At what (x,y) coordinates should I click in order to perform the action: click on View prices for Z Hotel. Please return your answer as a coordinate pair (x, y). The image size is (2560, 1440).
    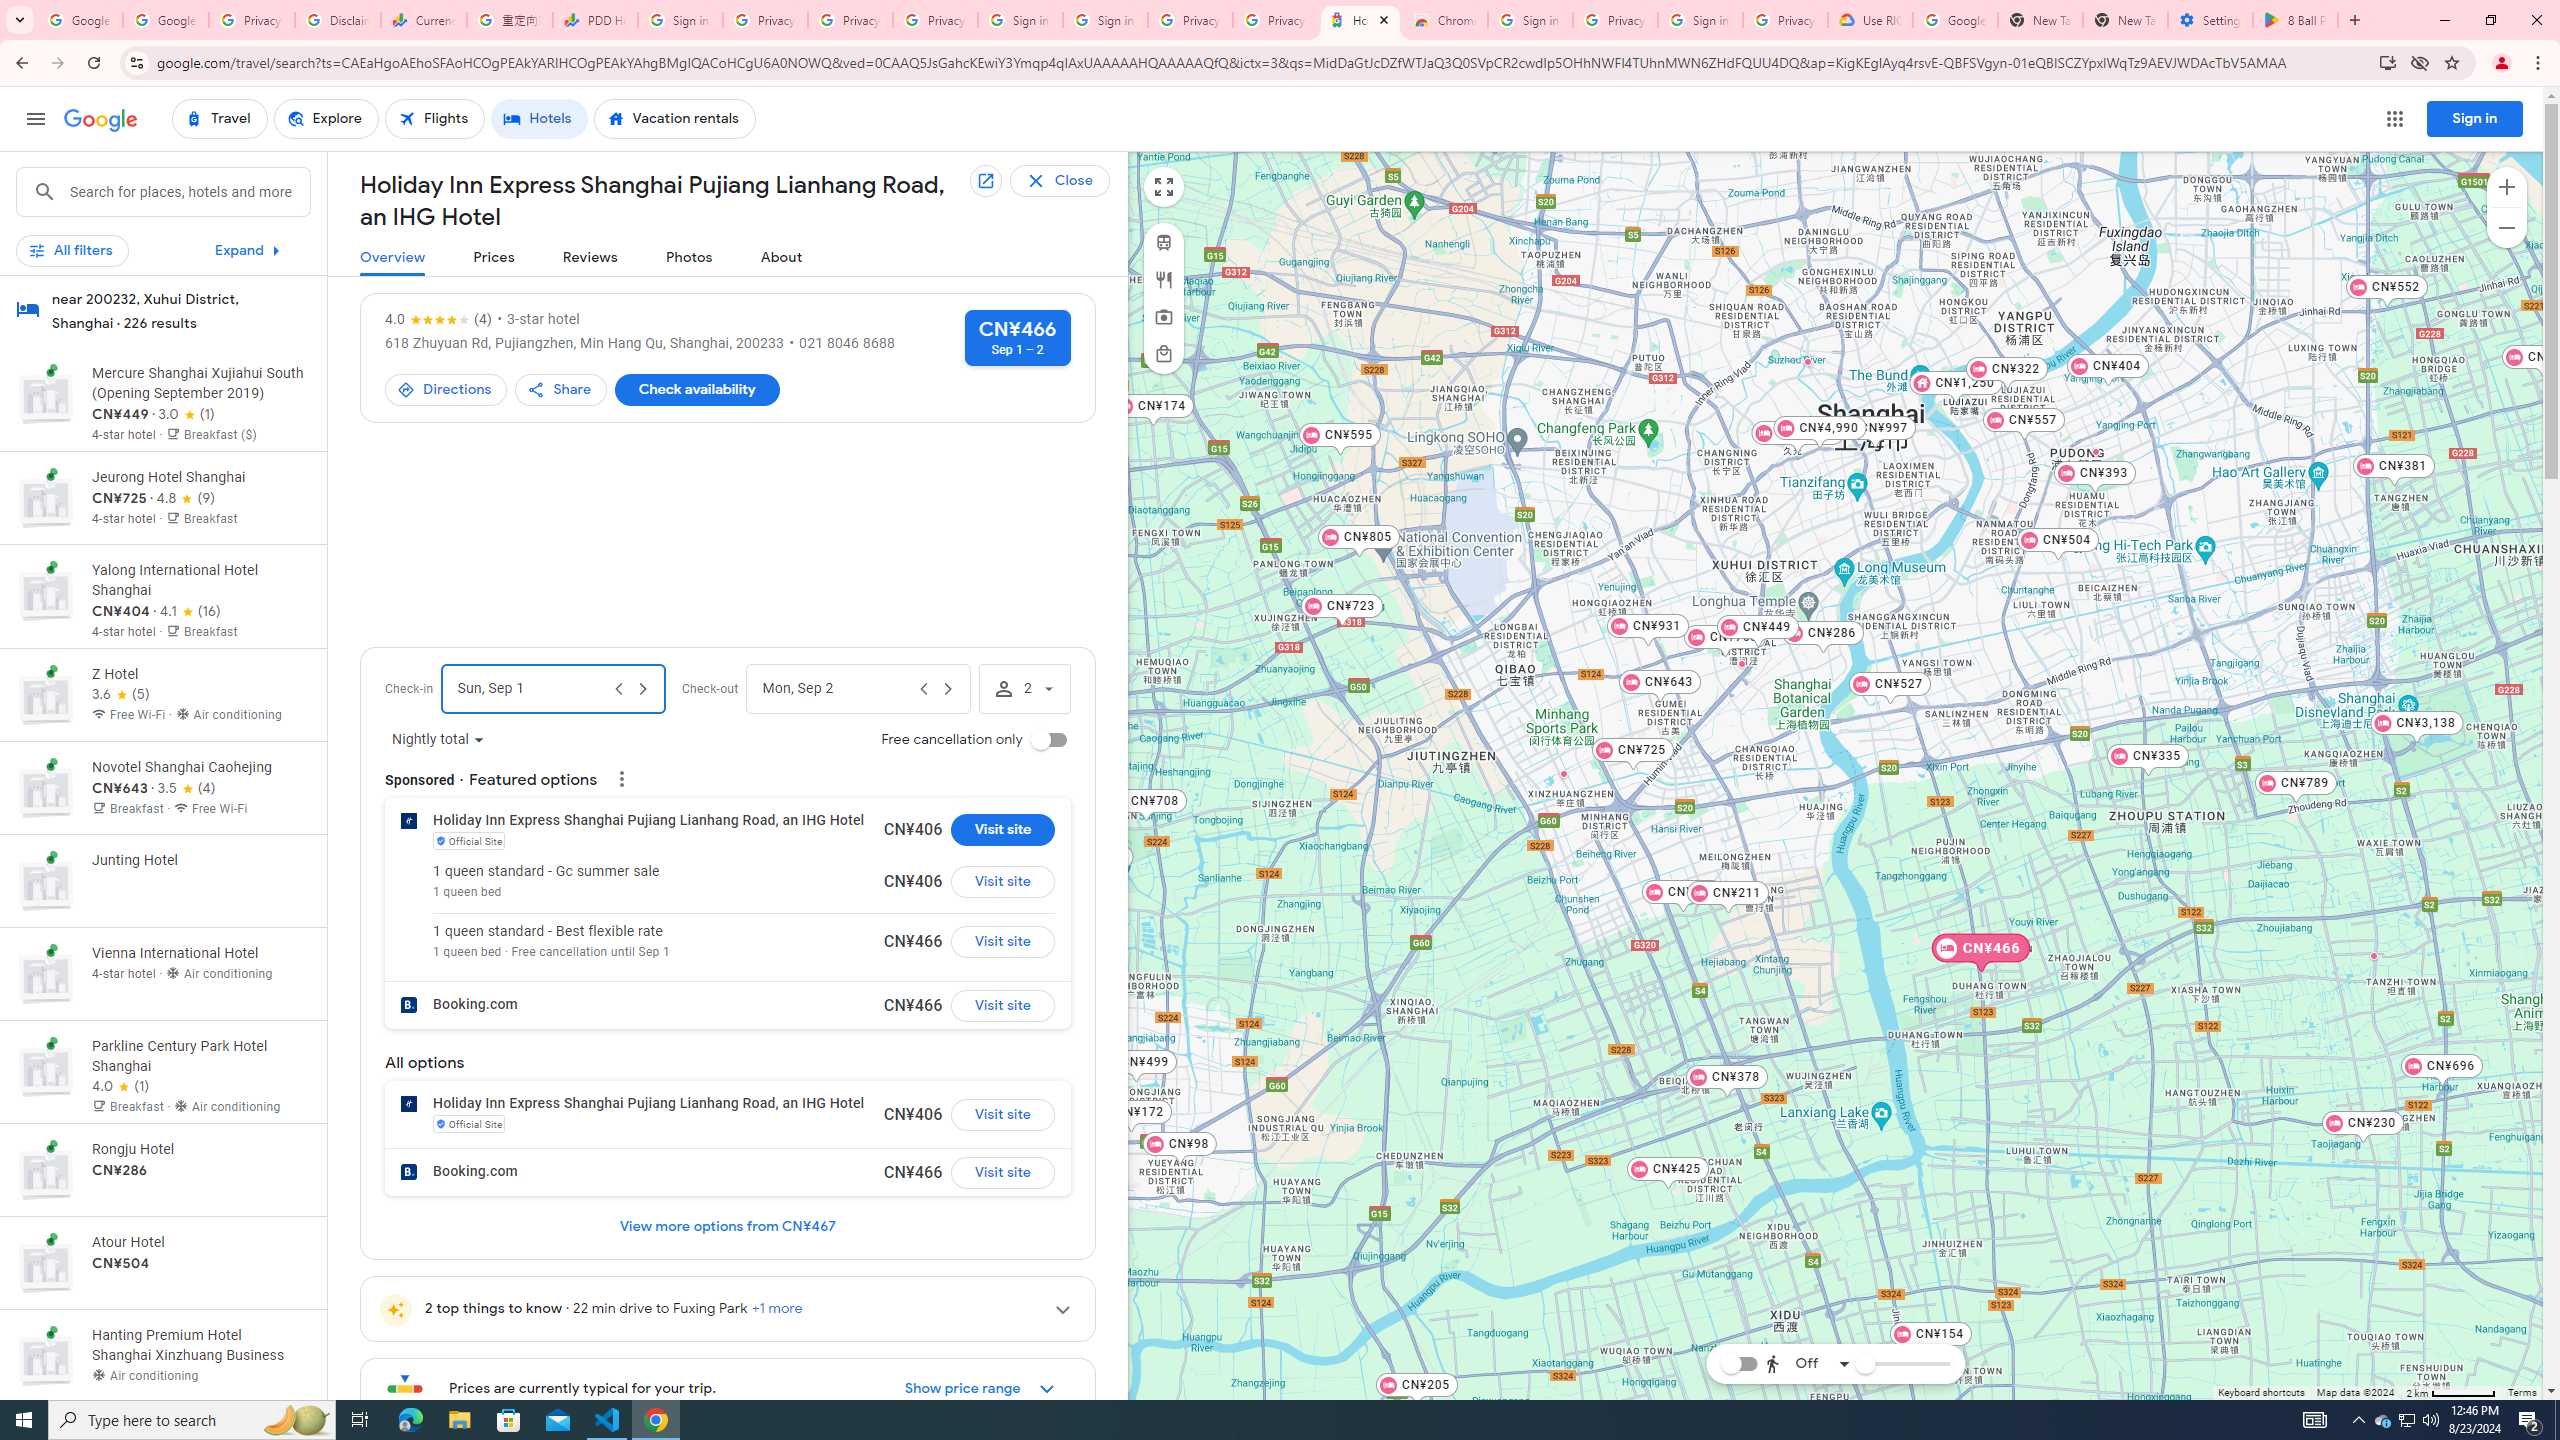
    Looking at the image, I should click on (199, 764).